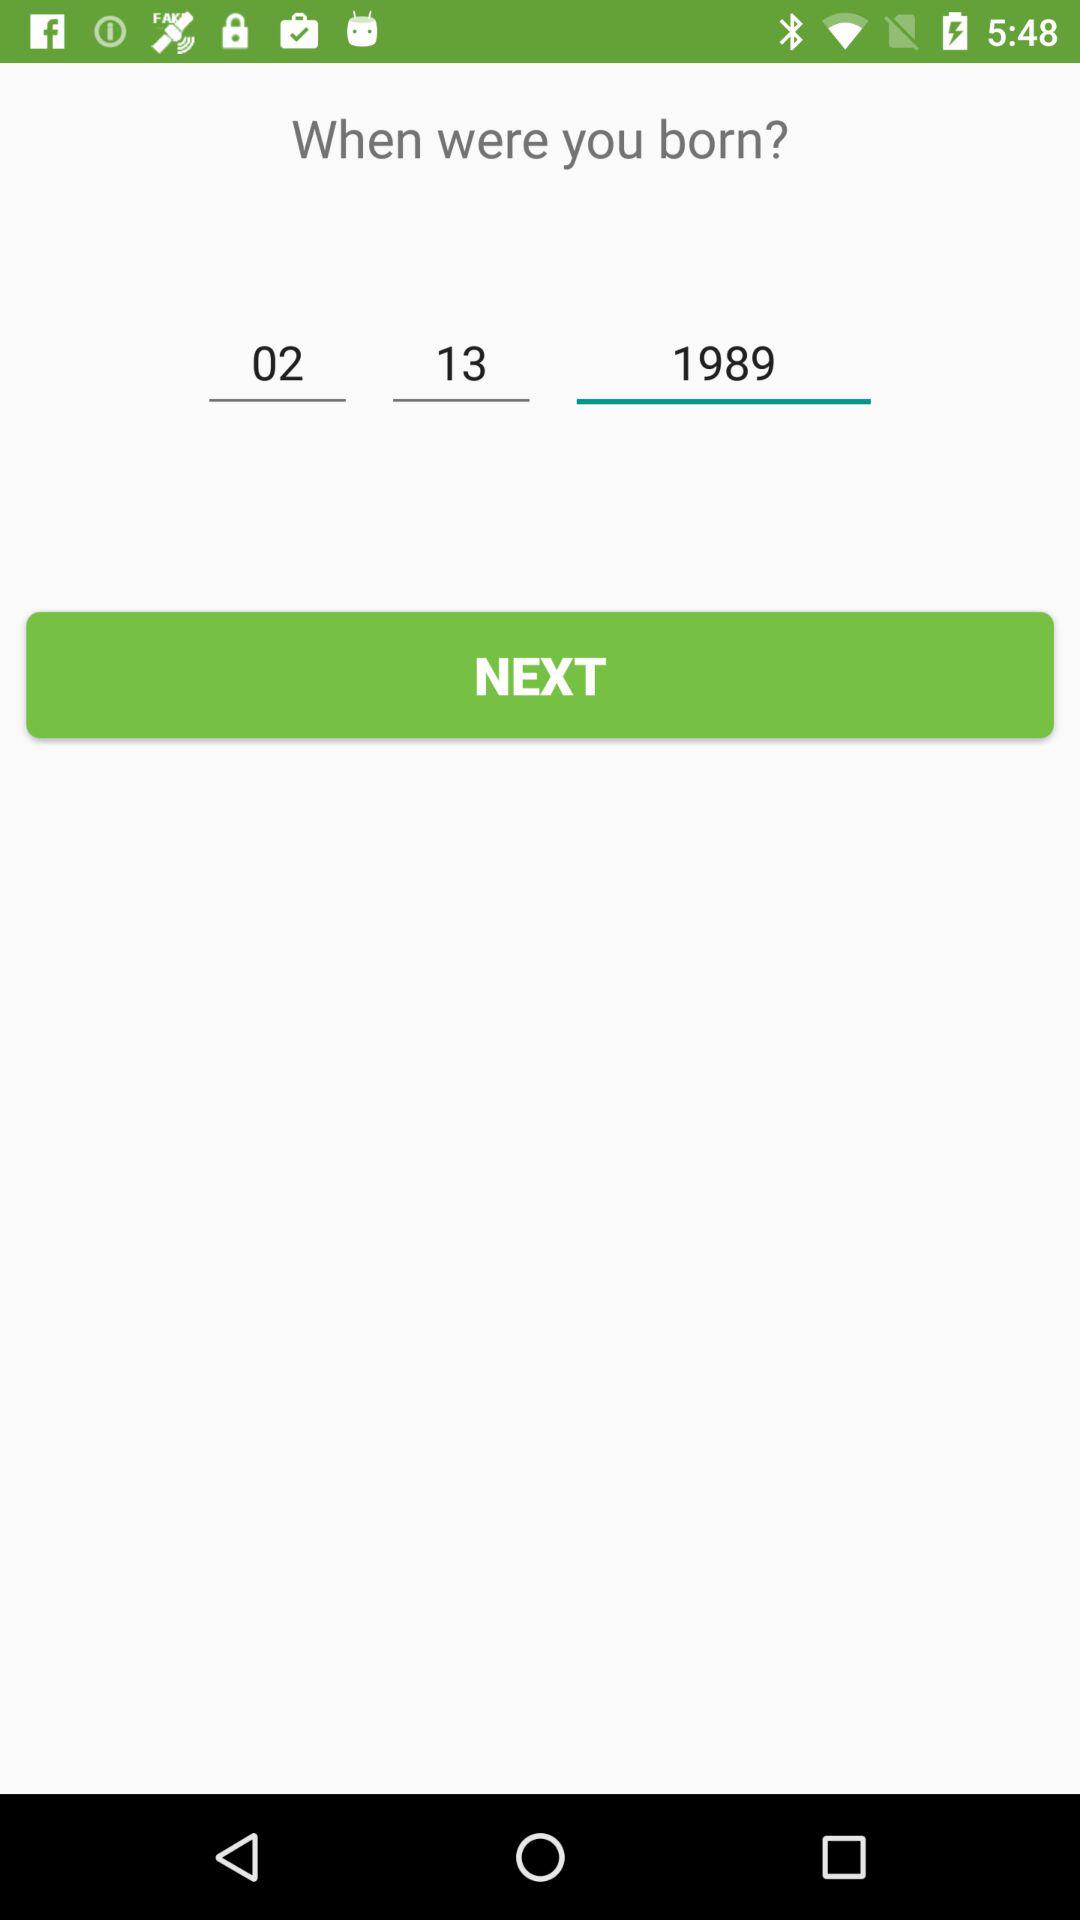 The width and height of the screenshot is (1080, 1920). What do you see at coordinates (461, 362) in the screenshot?
I see `click item next to 1989 icon` at bounding box center [461, 362].